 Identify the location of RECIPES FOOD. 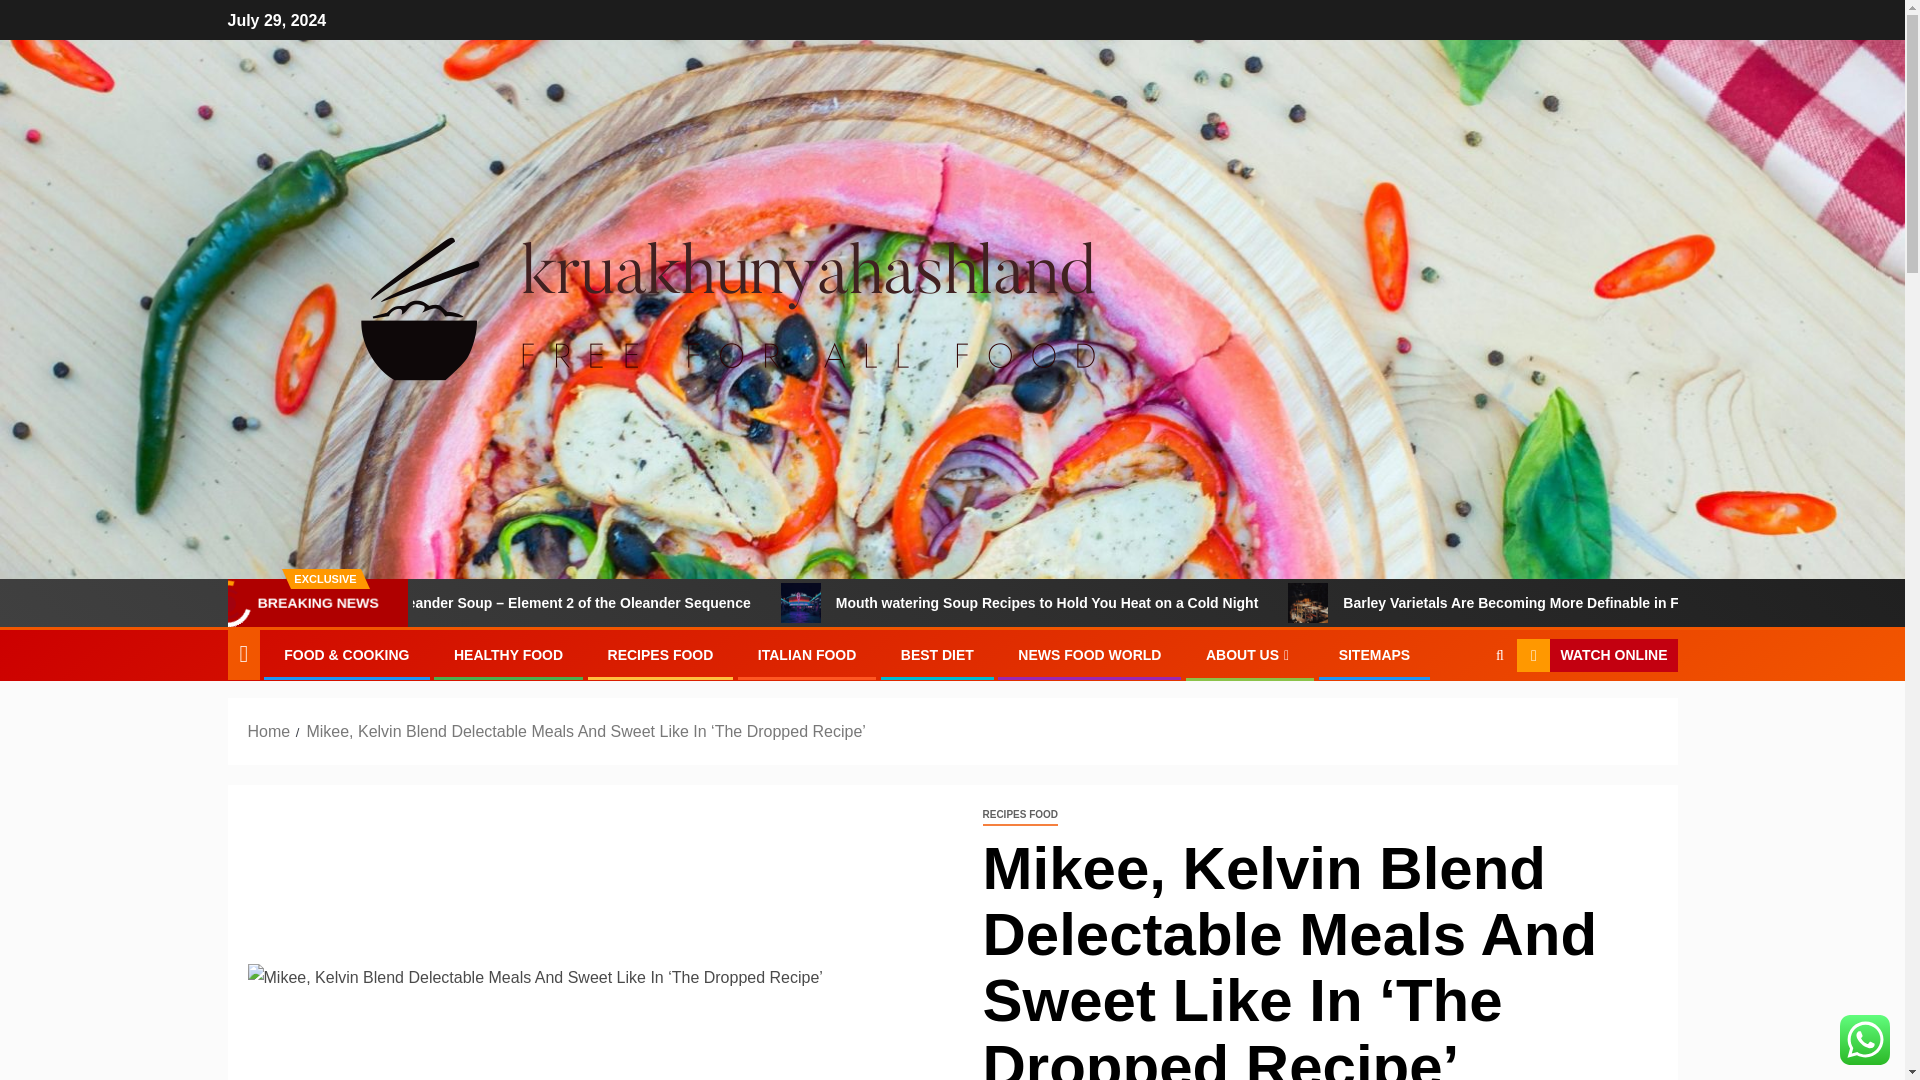
(661, 654).